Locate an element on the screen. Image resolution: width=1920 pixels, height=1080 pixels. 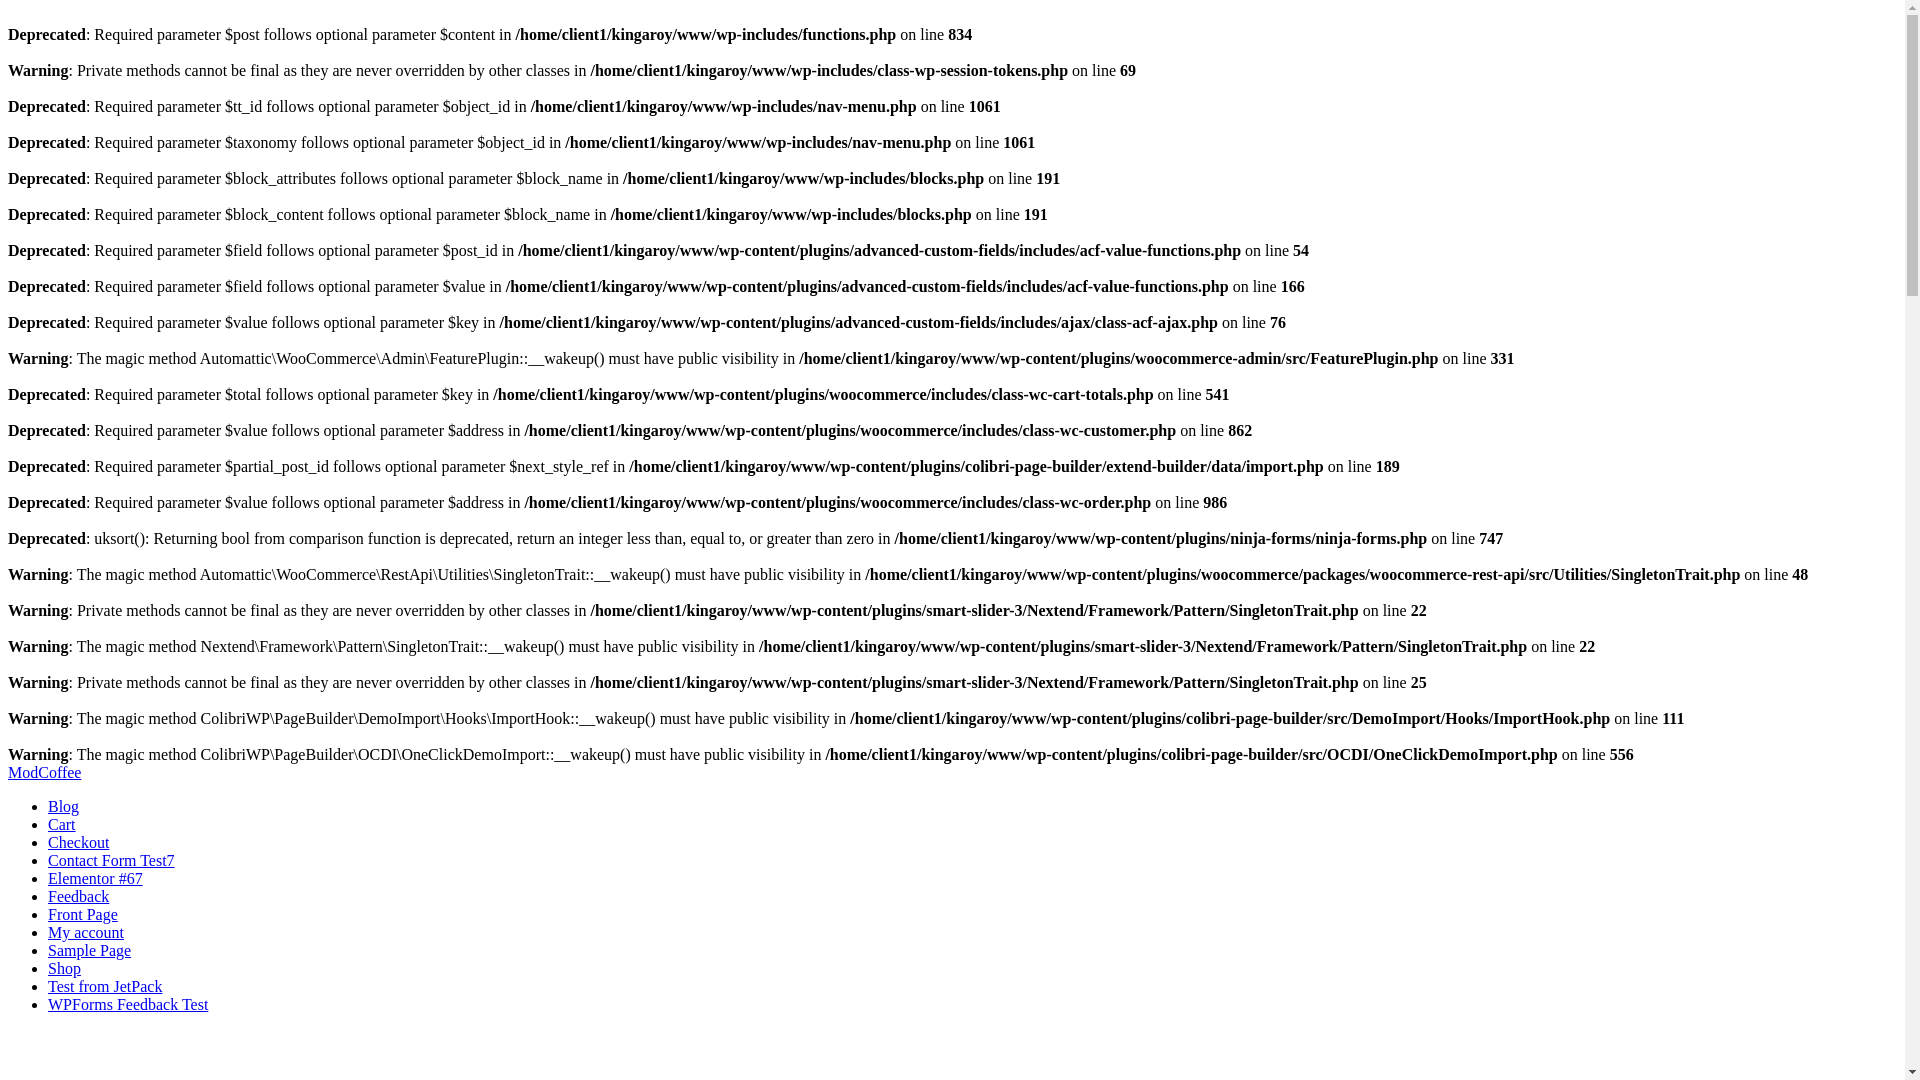
Elementor #67 is located at coordinates (96, 878).